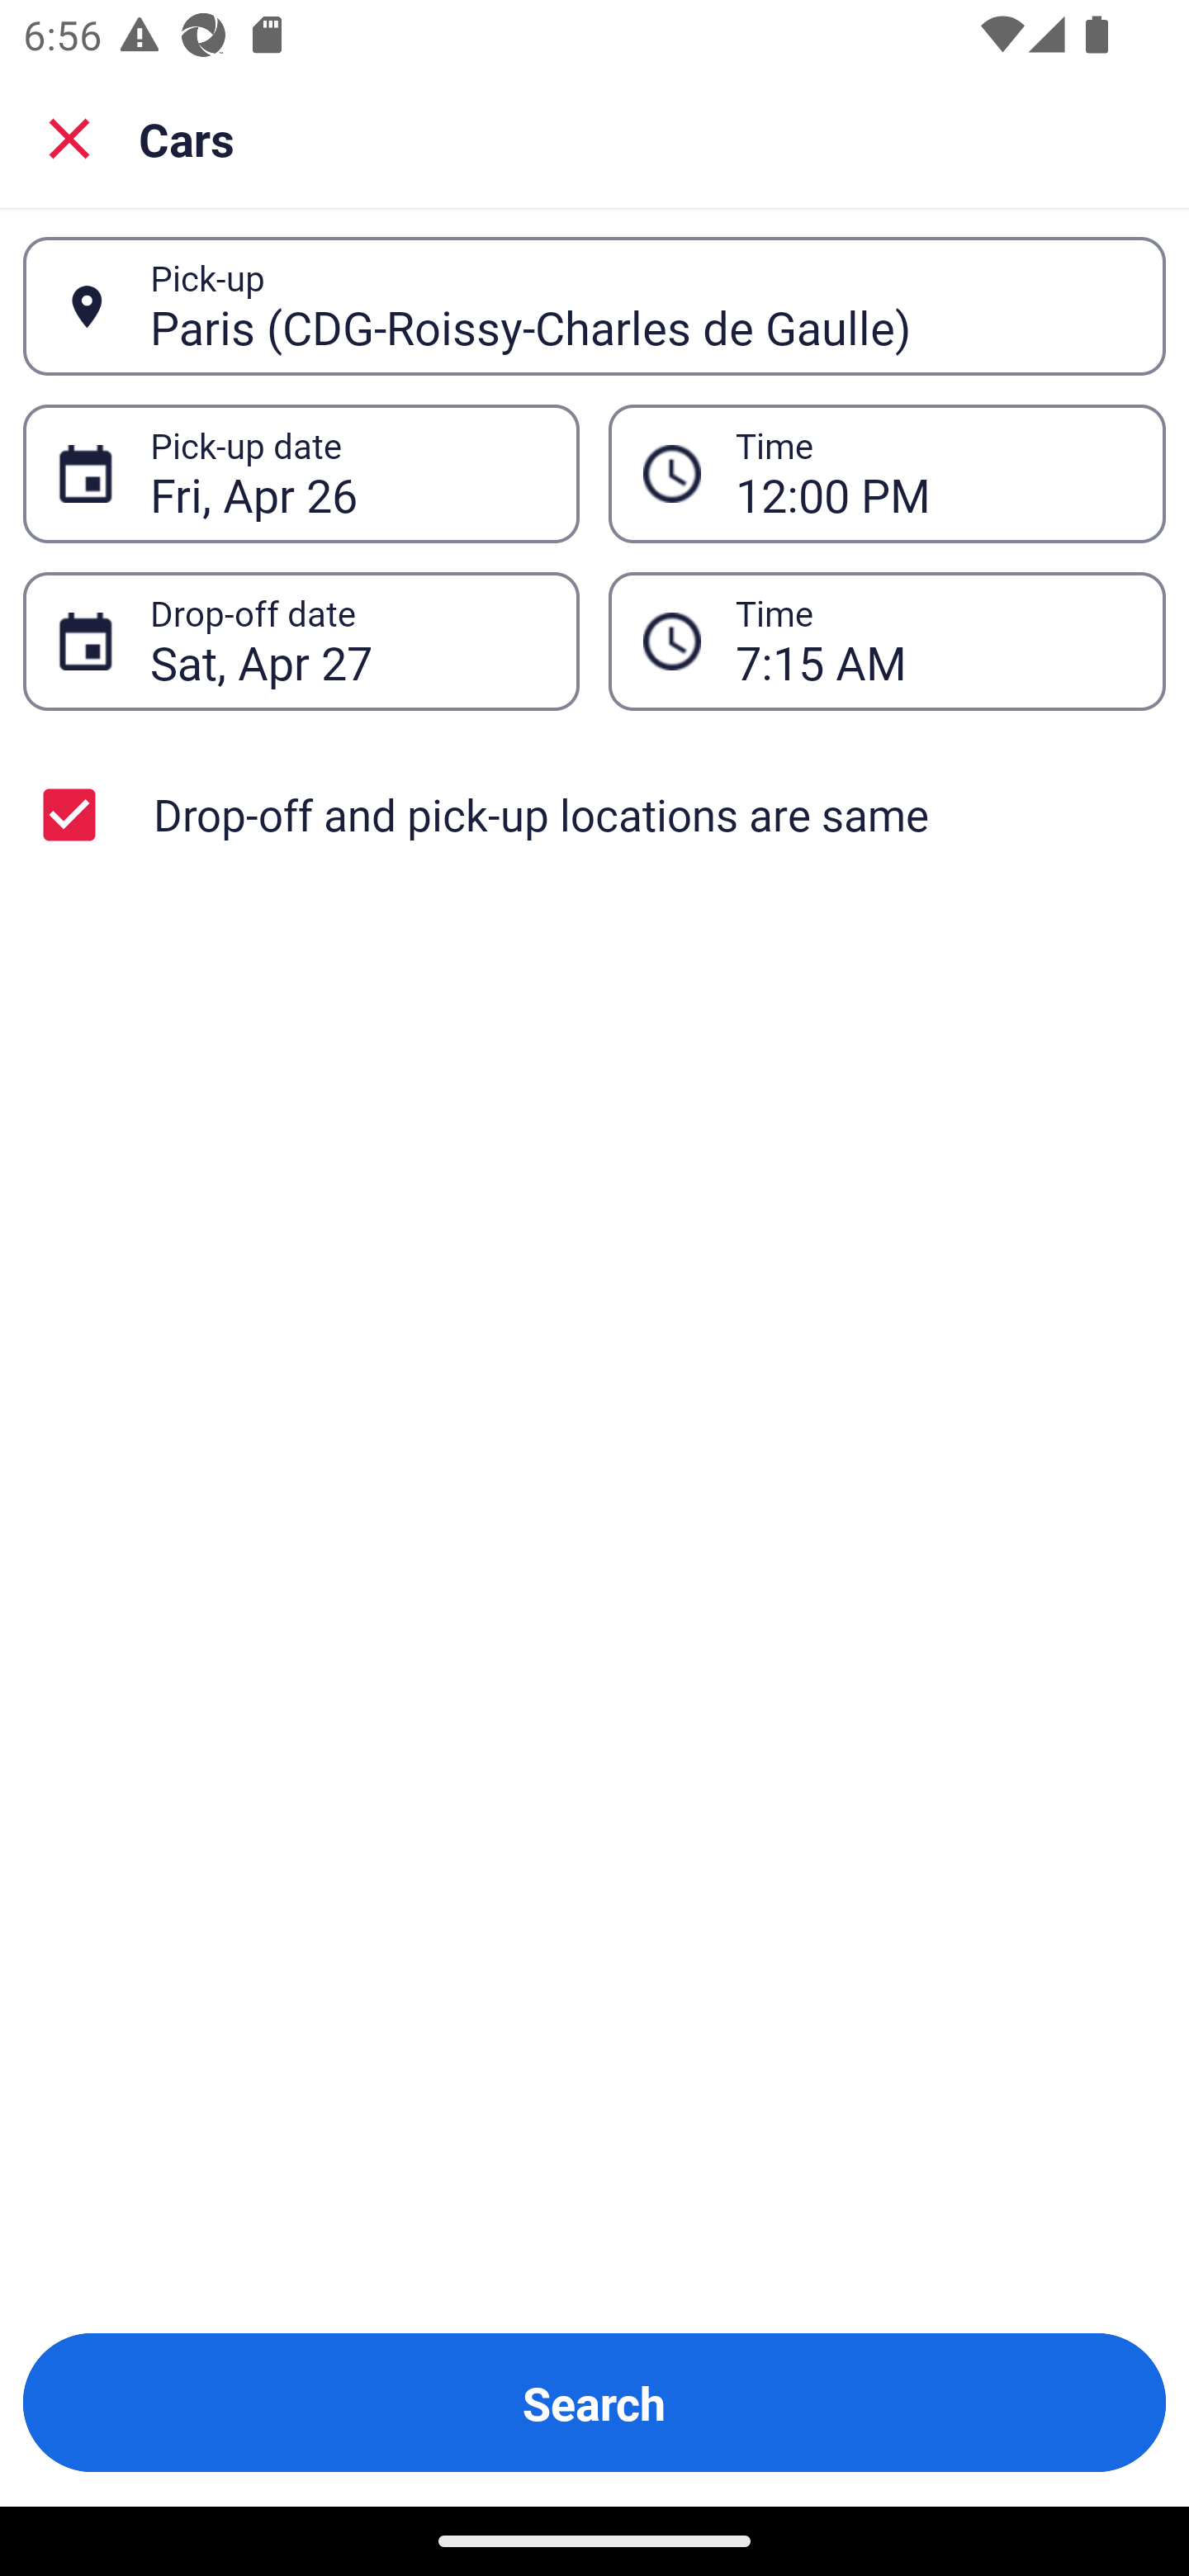 This screenshot has width=1189, height=2576. What do you see at coordinates (594, 2403) in the screenshot?
I see `Search Button Search` at bounding box center [594, 2403].